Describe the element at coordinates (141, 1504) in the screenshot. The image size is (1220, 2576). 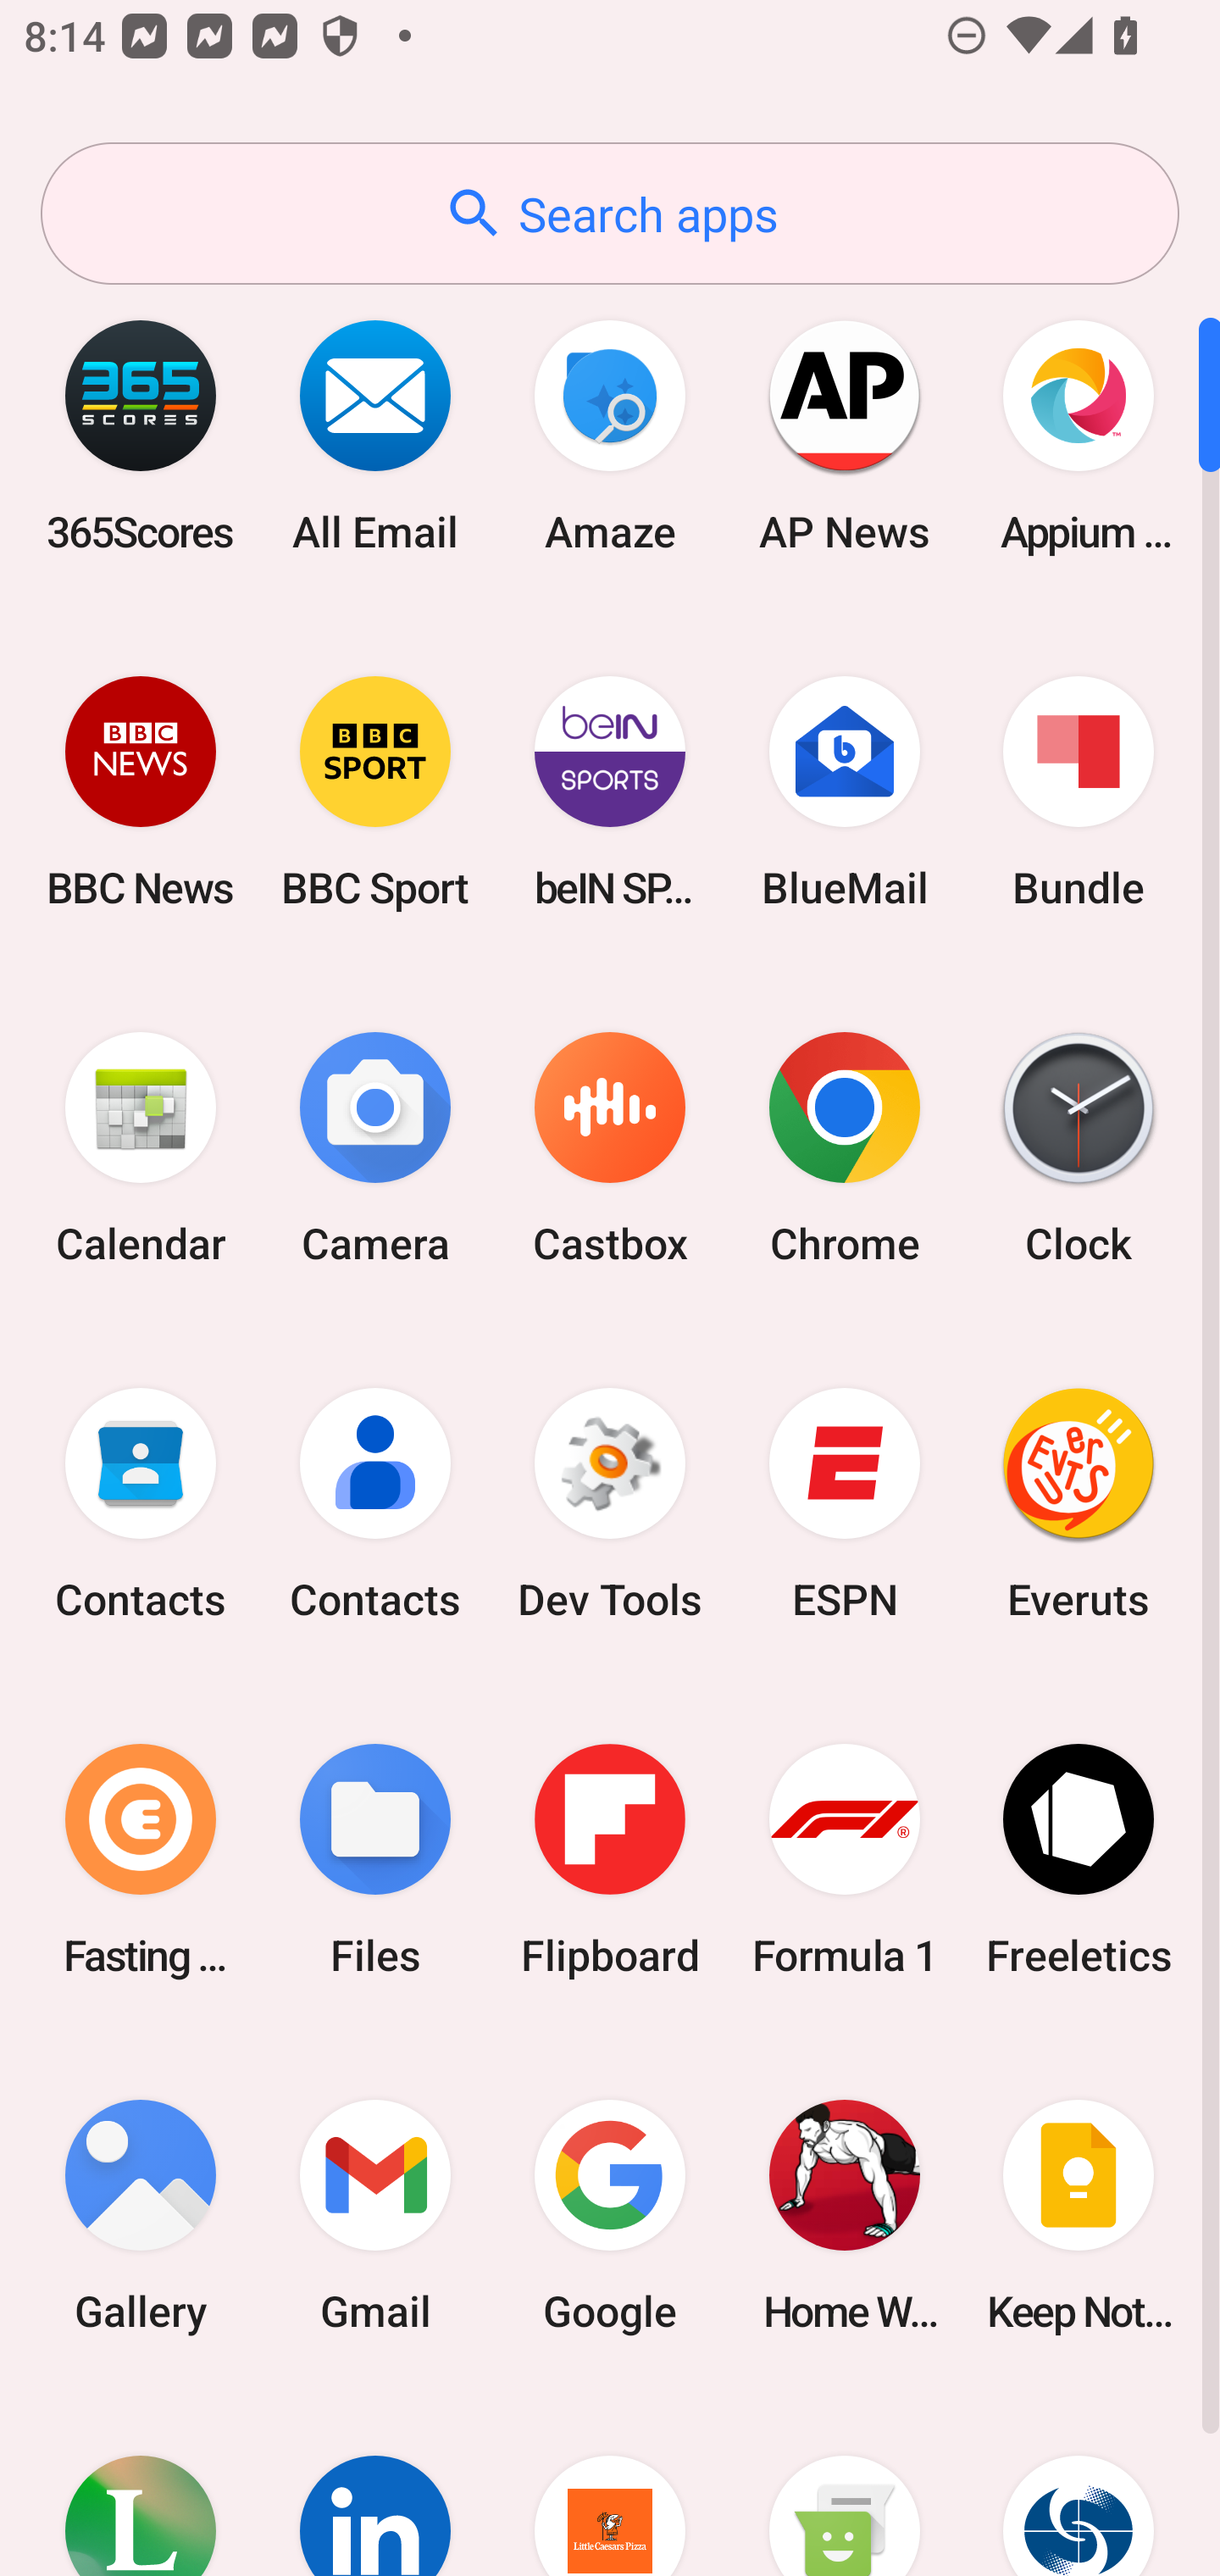
I see `Contacts` at that location.